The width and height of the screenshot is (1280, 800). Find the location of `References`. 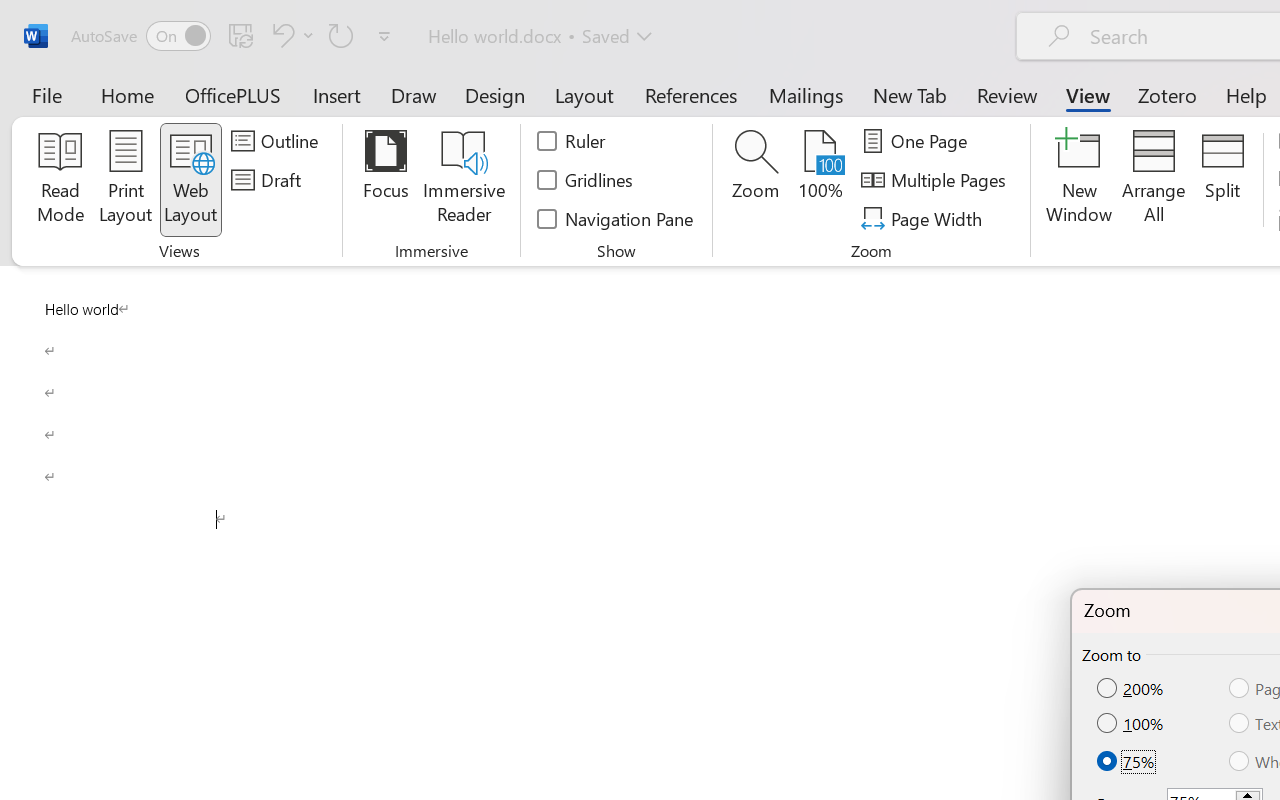

References is located at coordinates (690, 94).